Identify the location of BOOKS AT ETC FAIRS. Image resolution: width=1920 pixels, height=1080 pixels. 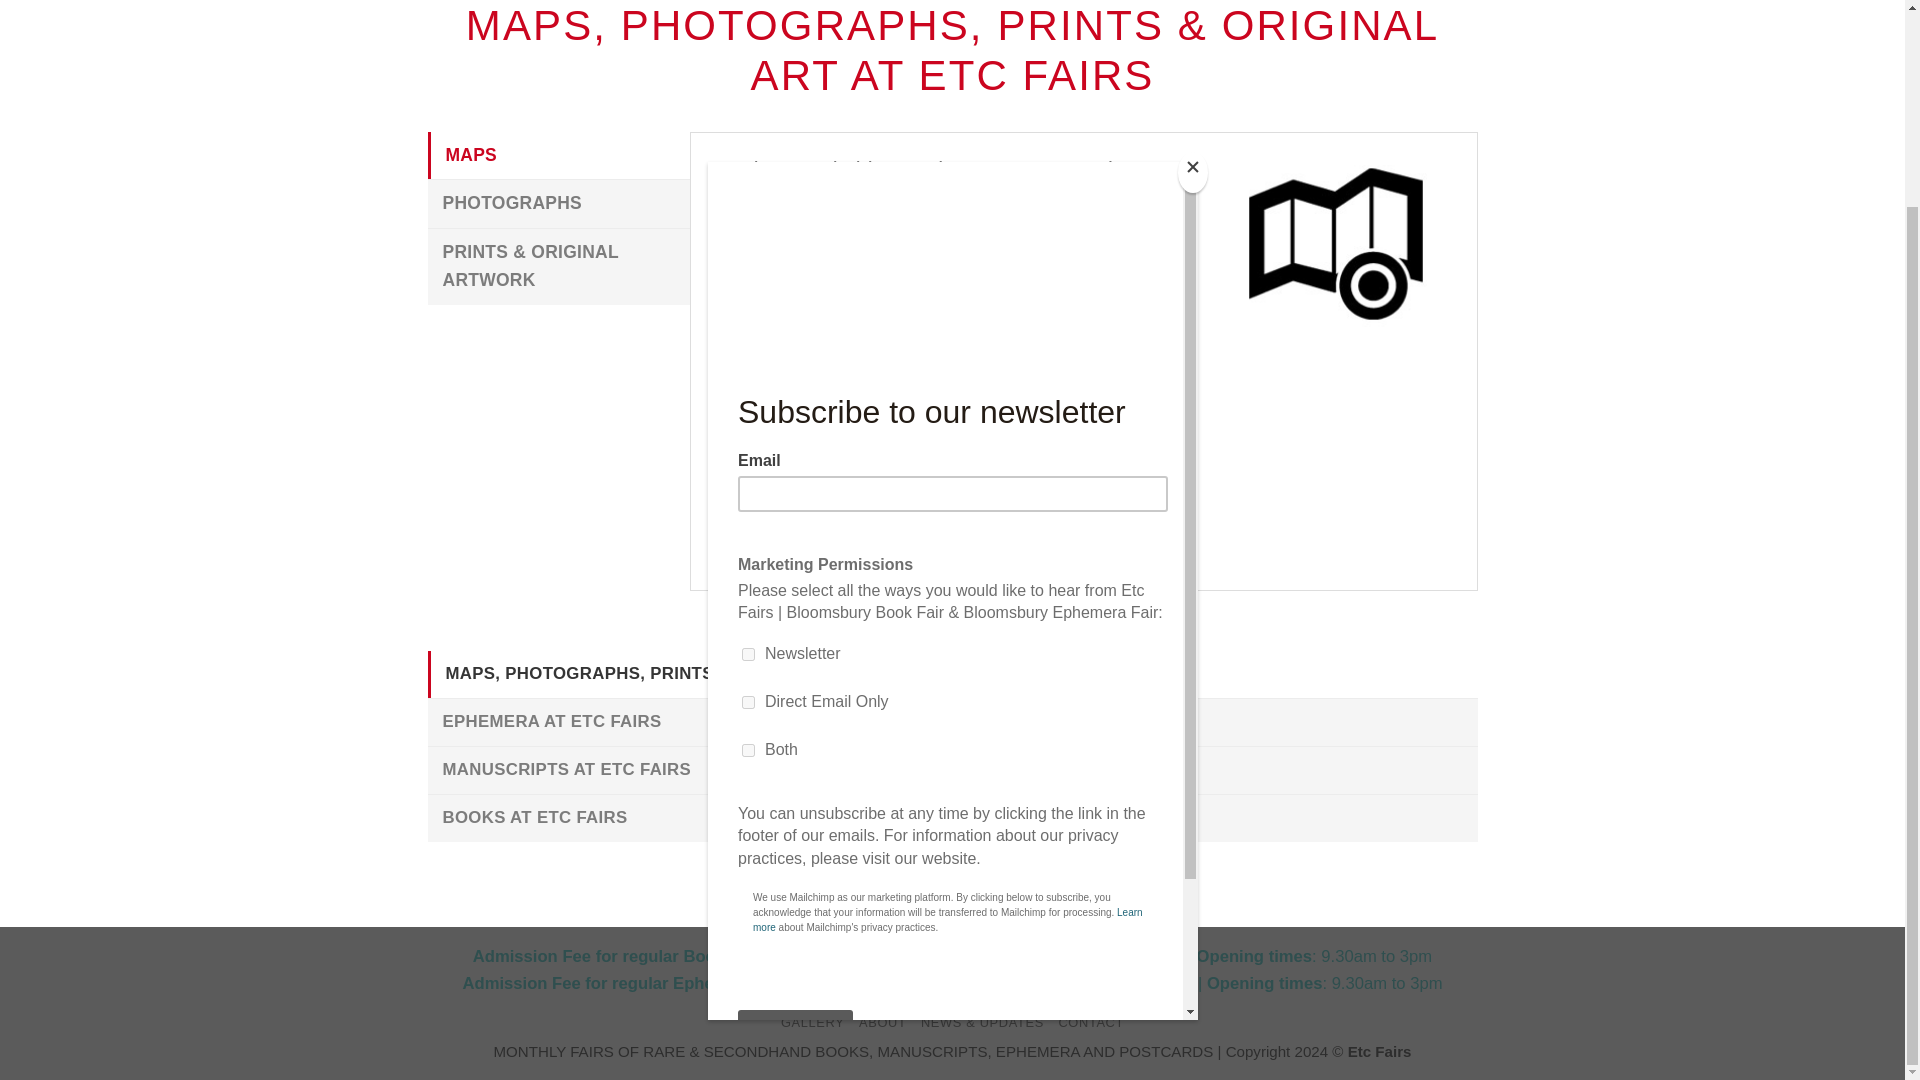
(953, 818).